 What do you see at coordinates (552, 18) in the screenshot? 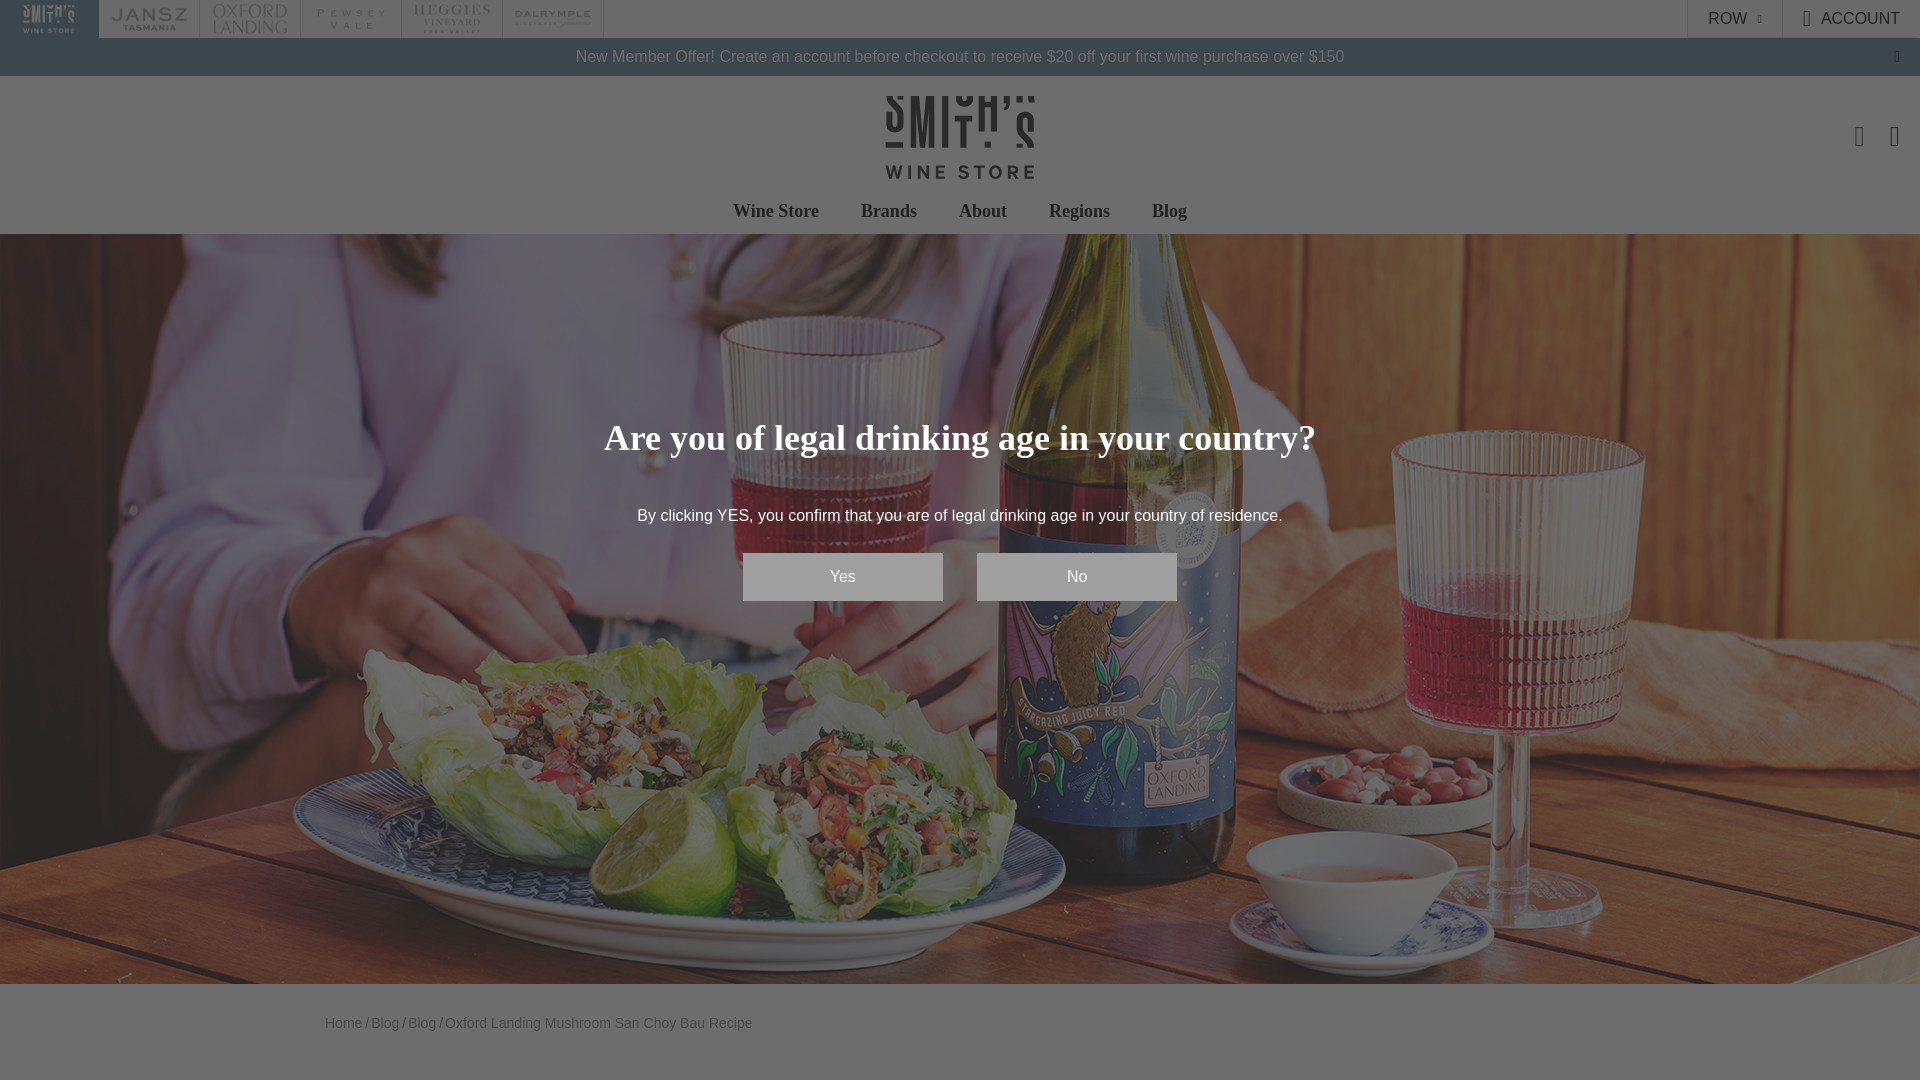
I see `Dalrymple Vineyards` at bounding box center [552, 18].